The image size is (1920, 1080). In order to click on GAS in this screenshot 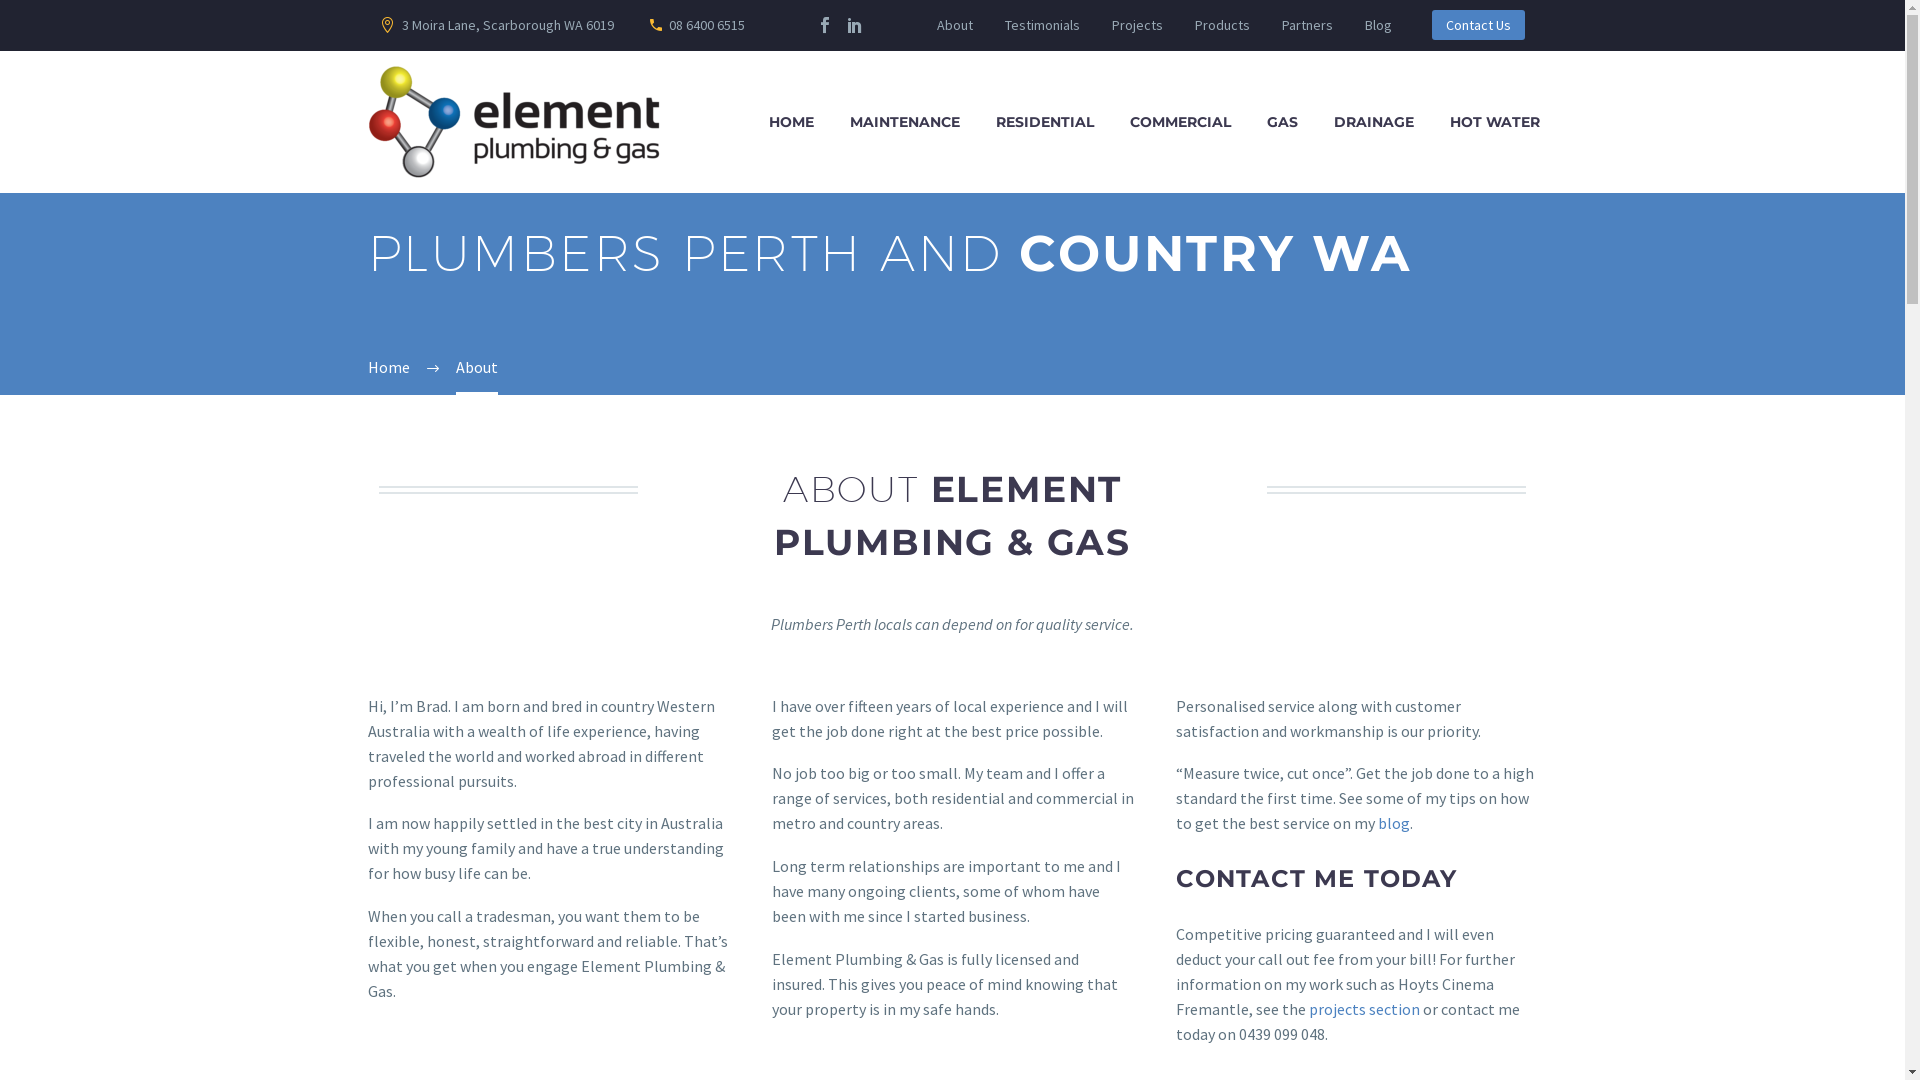, I will do `click(1282, 122)`.